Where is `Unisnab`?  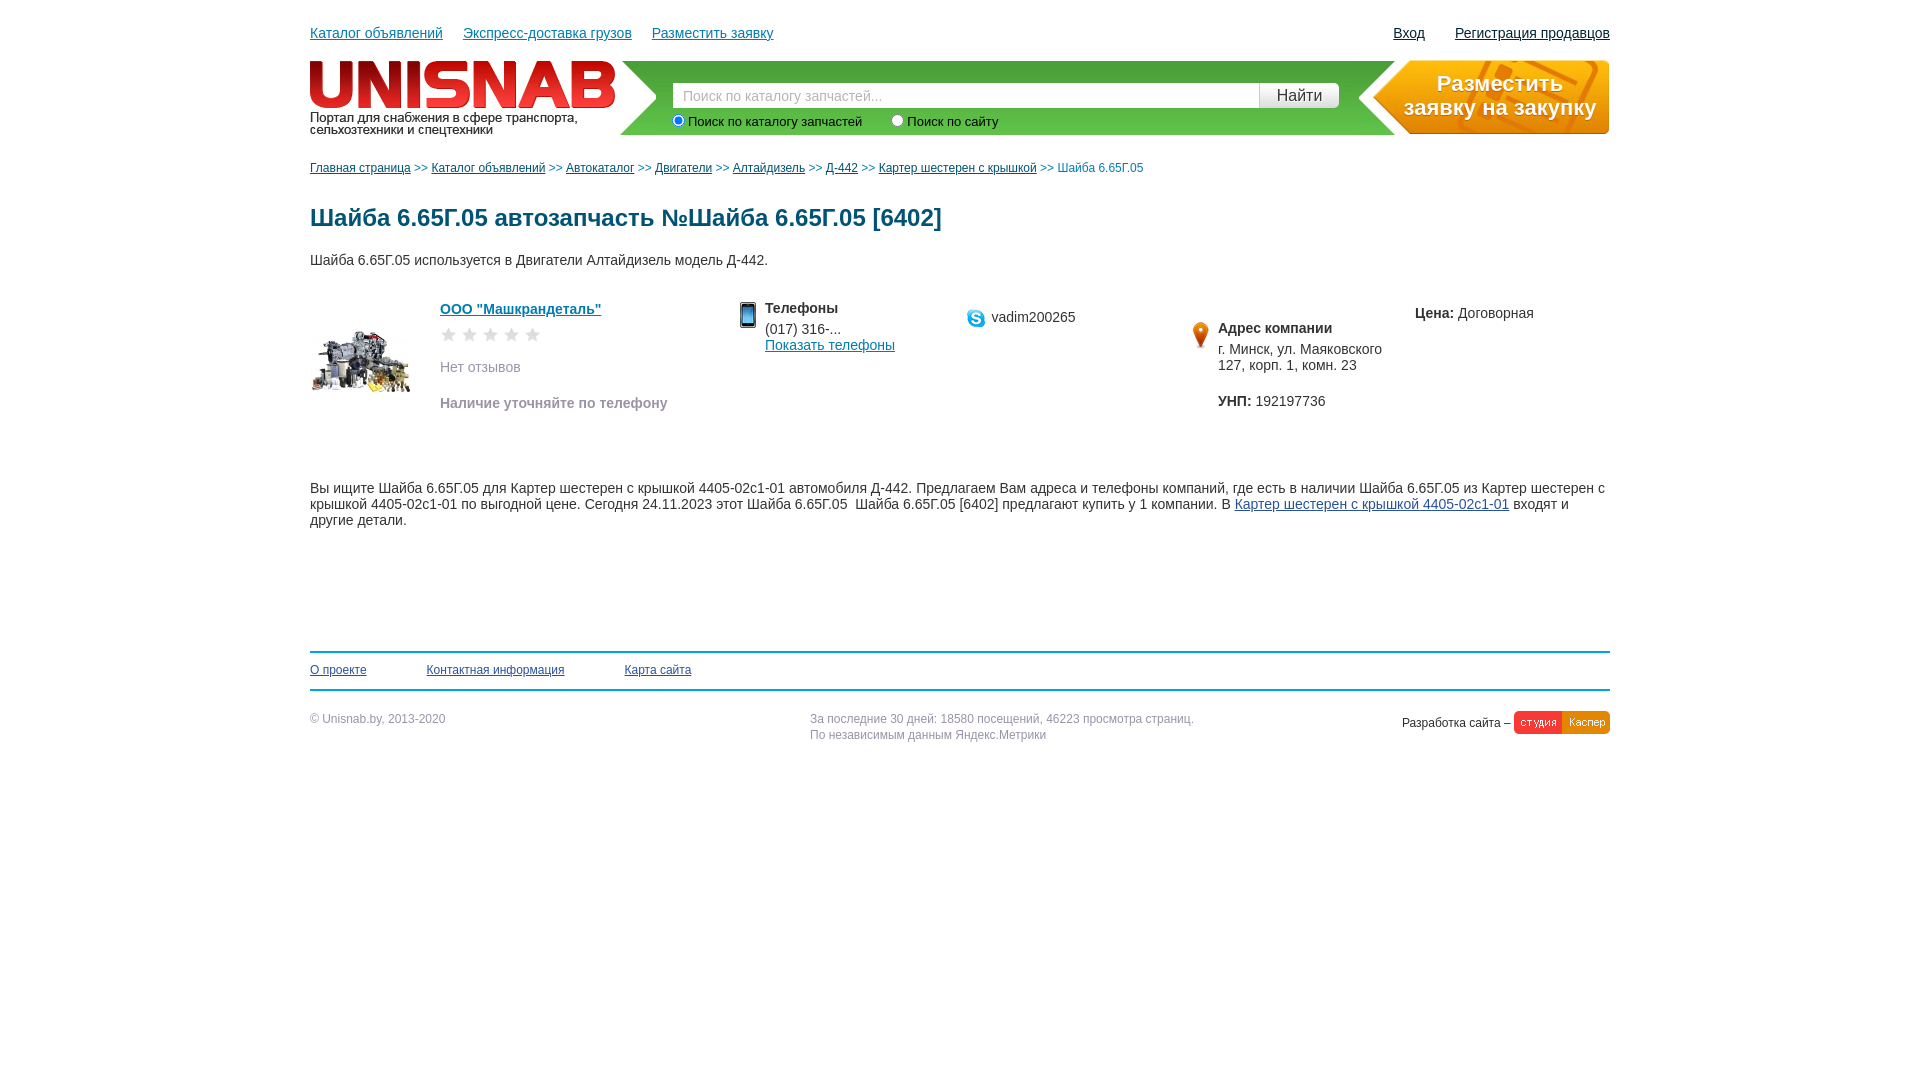 Unisnab is located at coordinates (465, 66).